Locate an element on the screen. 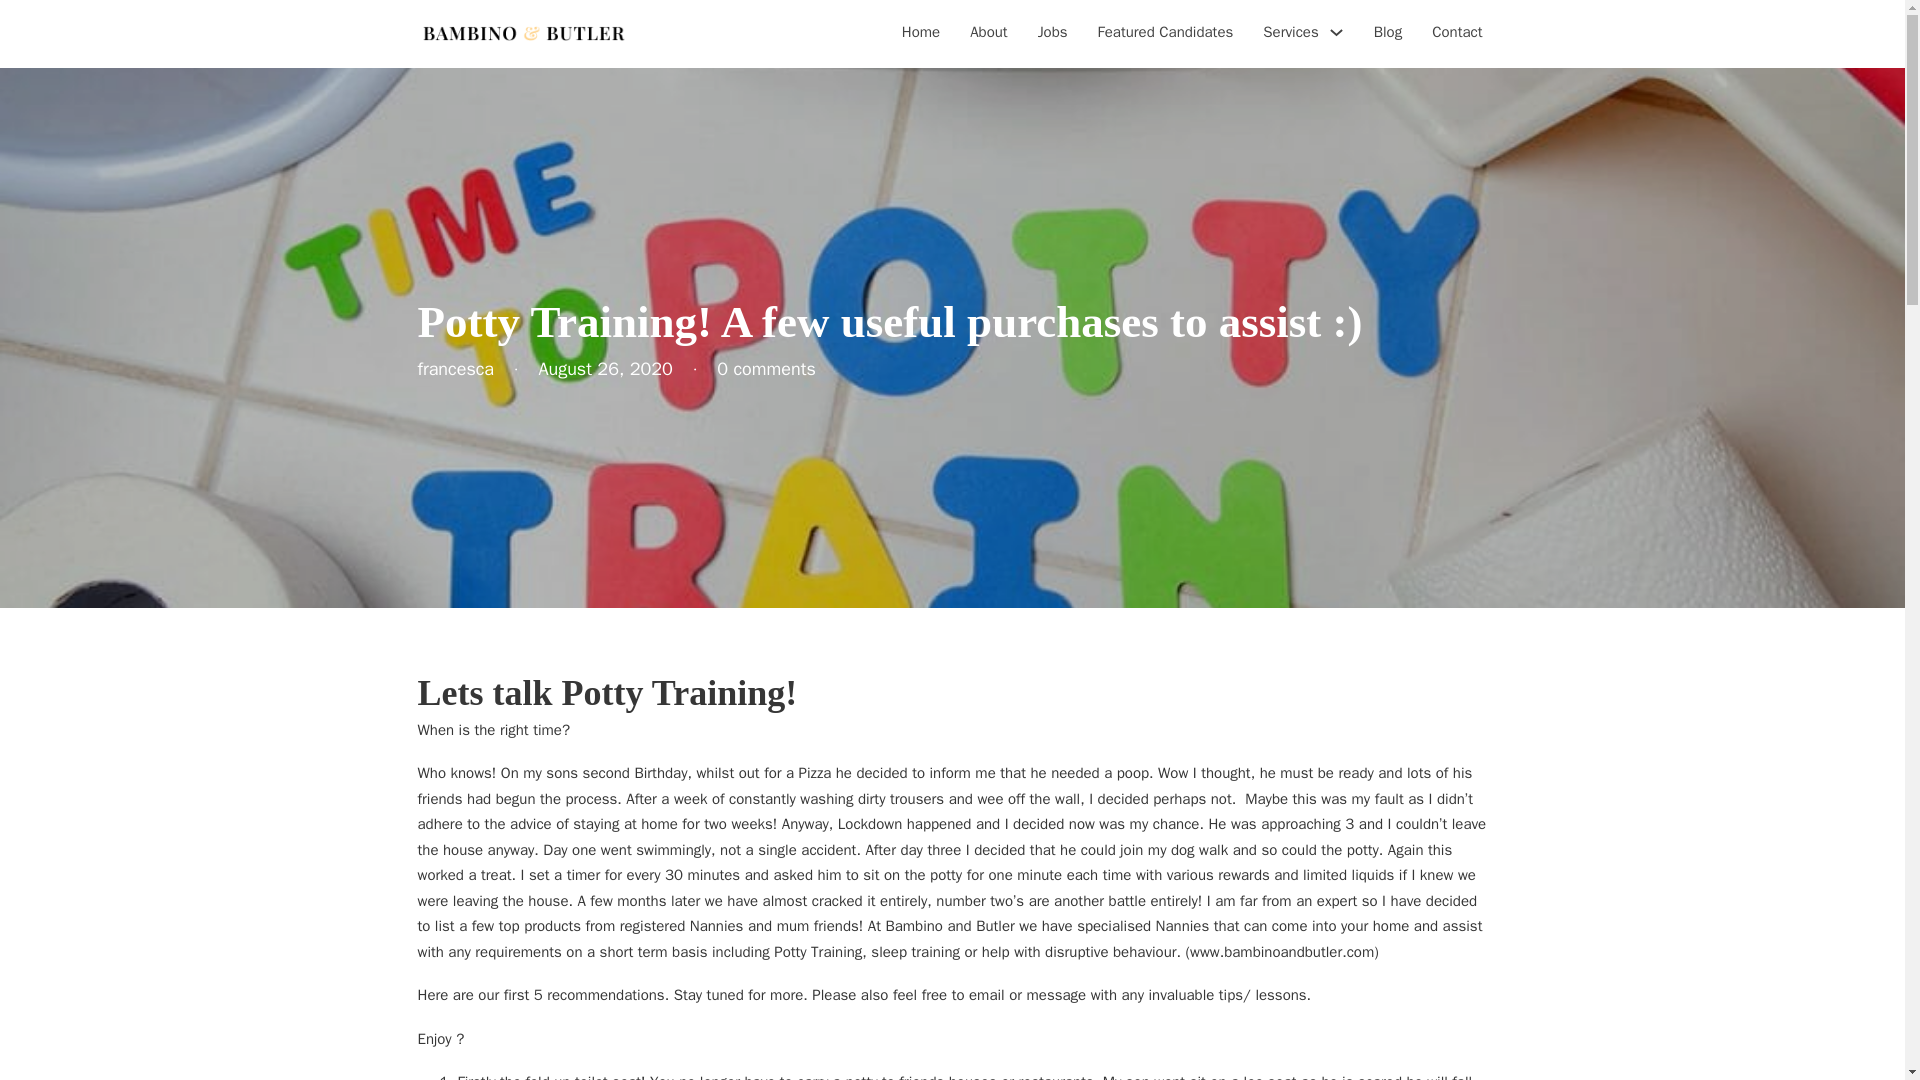 Image resolution: width=1920 pixels, height=1080 pixels. About is located at coordinates (988, 34).